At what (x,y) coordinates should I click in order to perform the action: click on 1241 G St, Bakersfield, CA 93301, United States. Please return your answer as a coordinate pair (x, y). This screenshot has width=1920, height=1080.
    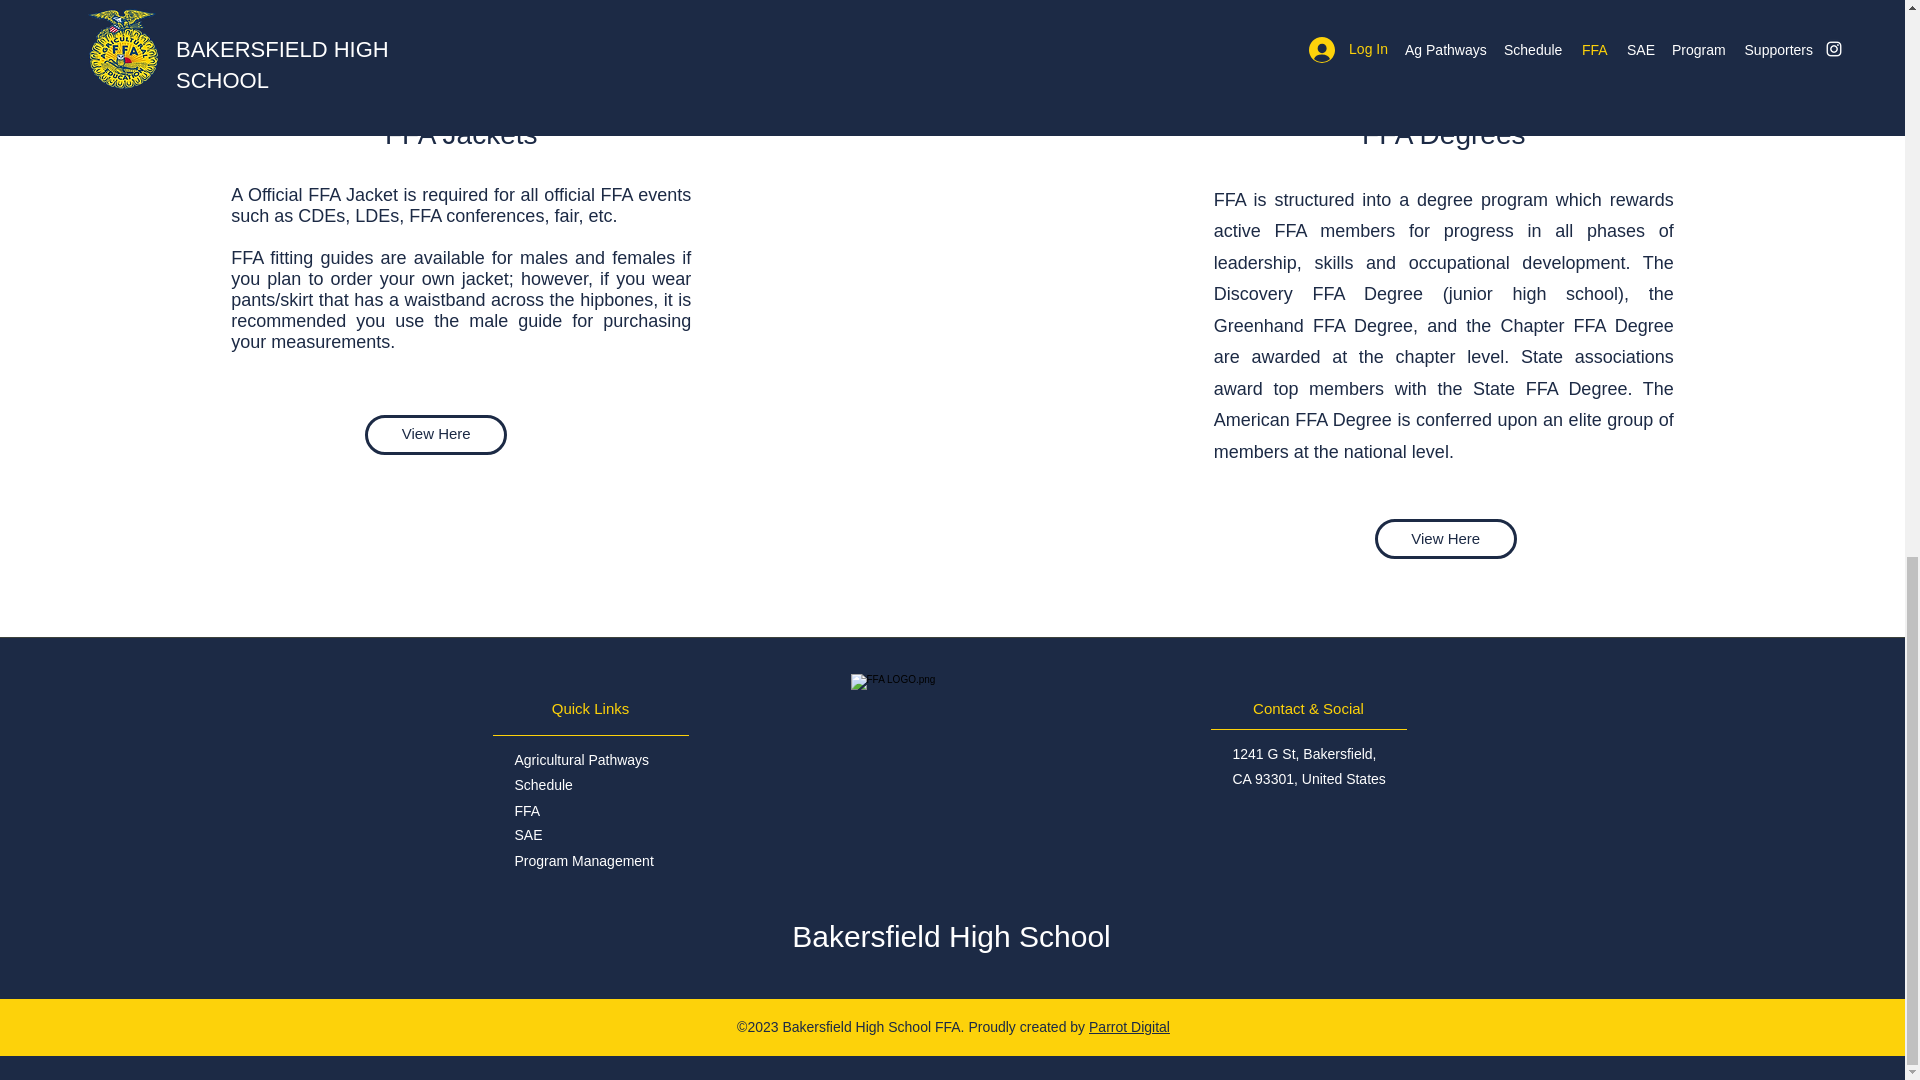
    Looking at the image, I should click on (1308, 766).